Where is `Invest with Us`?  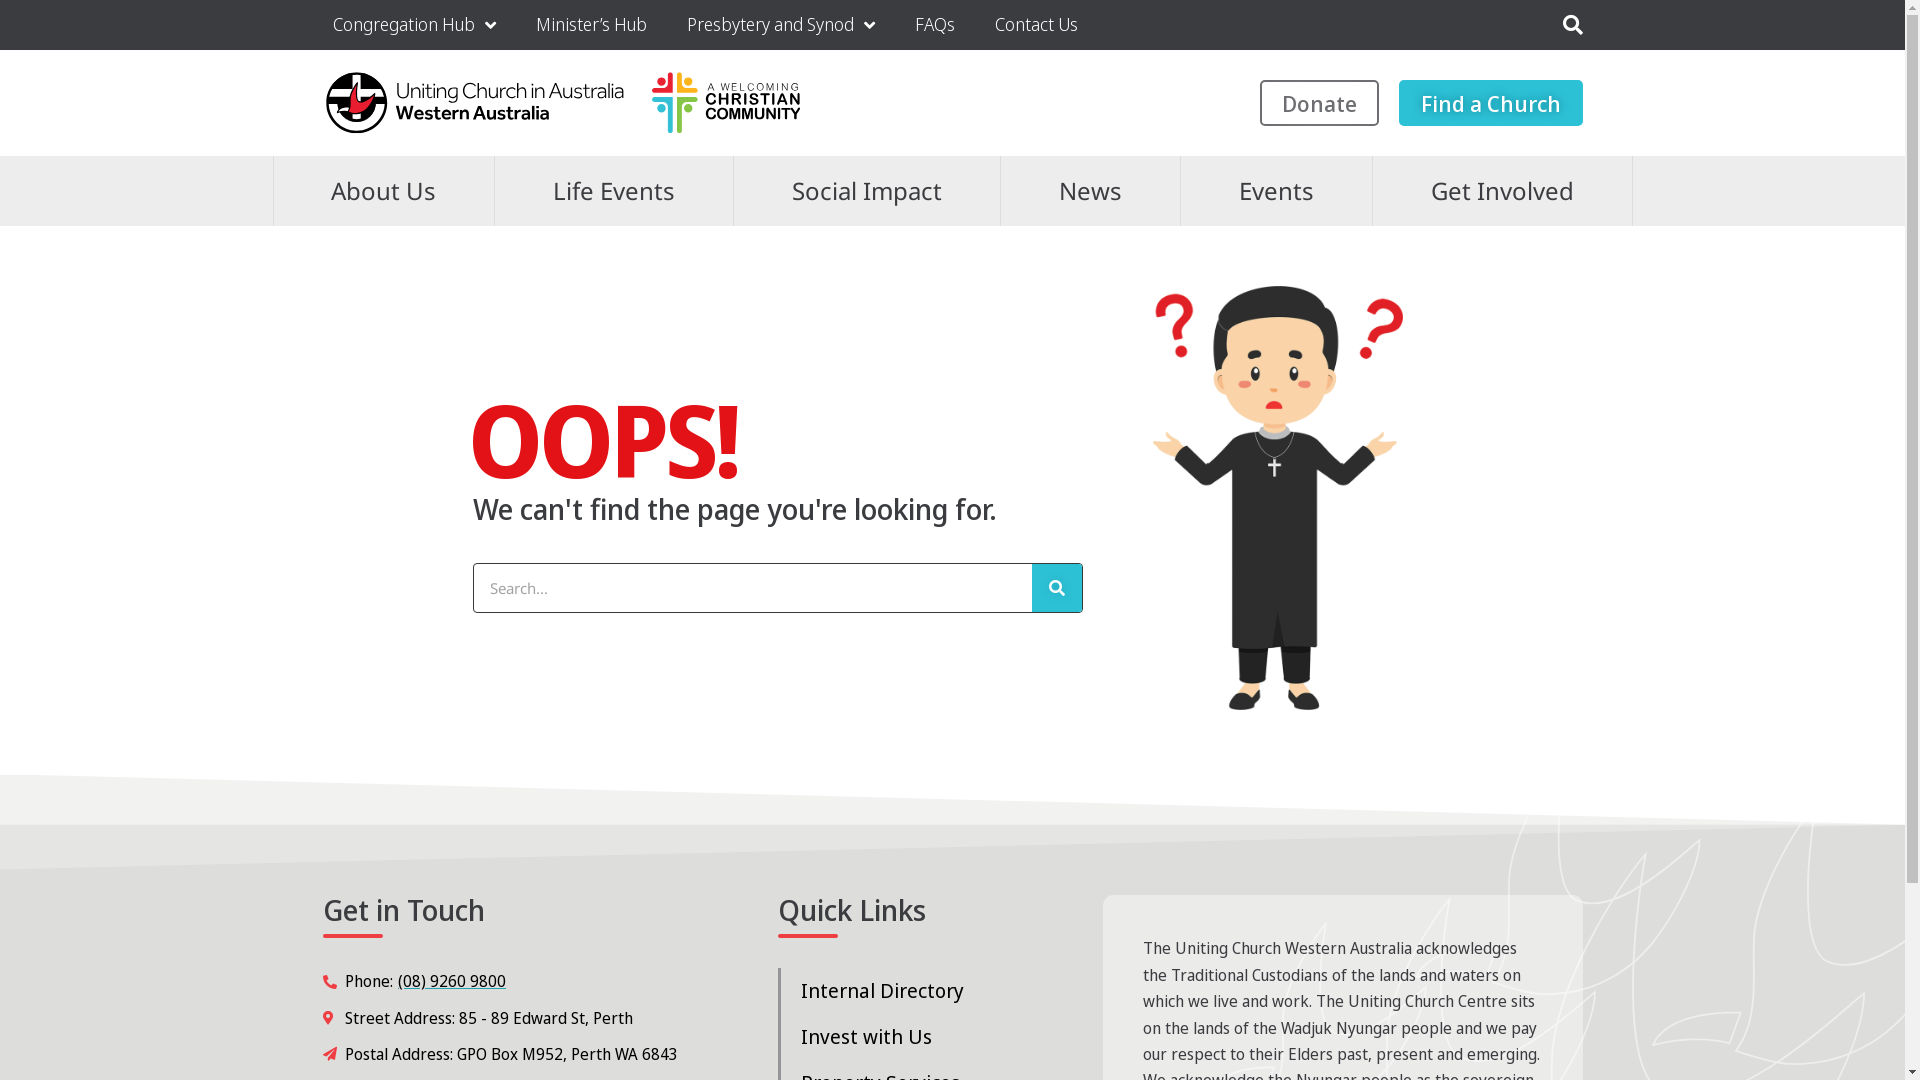 Invest with Us is located at coordinates (921, 1037).